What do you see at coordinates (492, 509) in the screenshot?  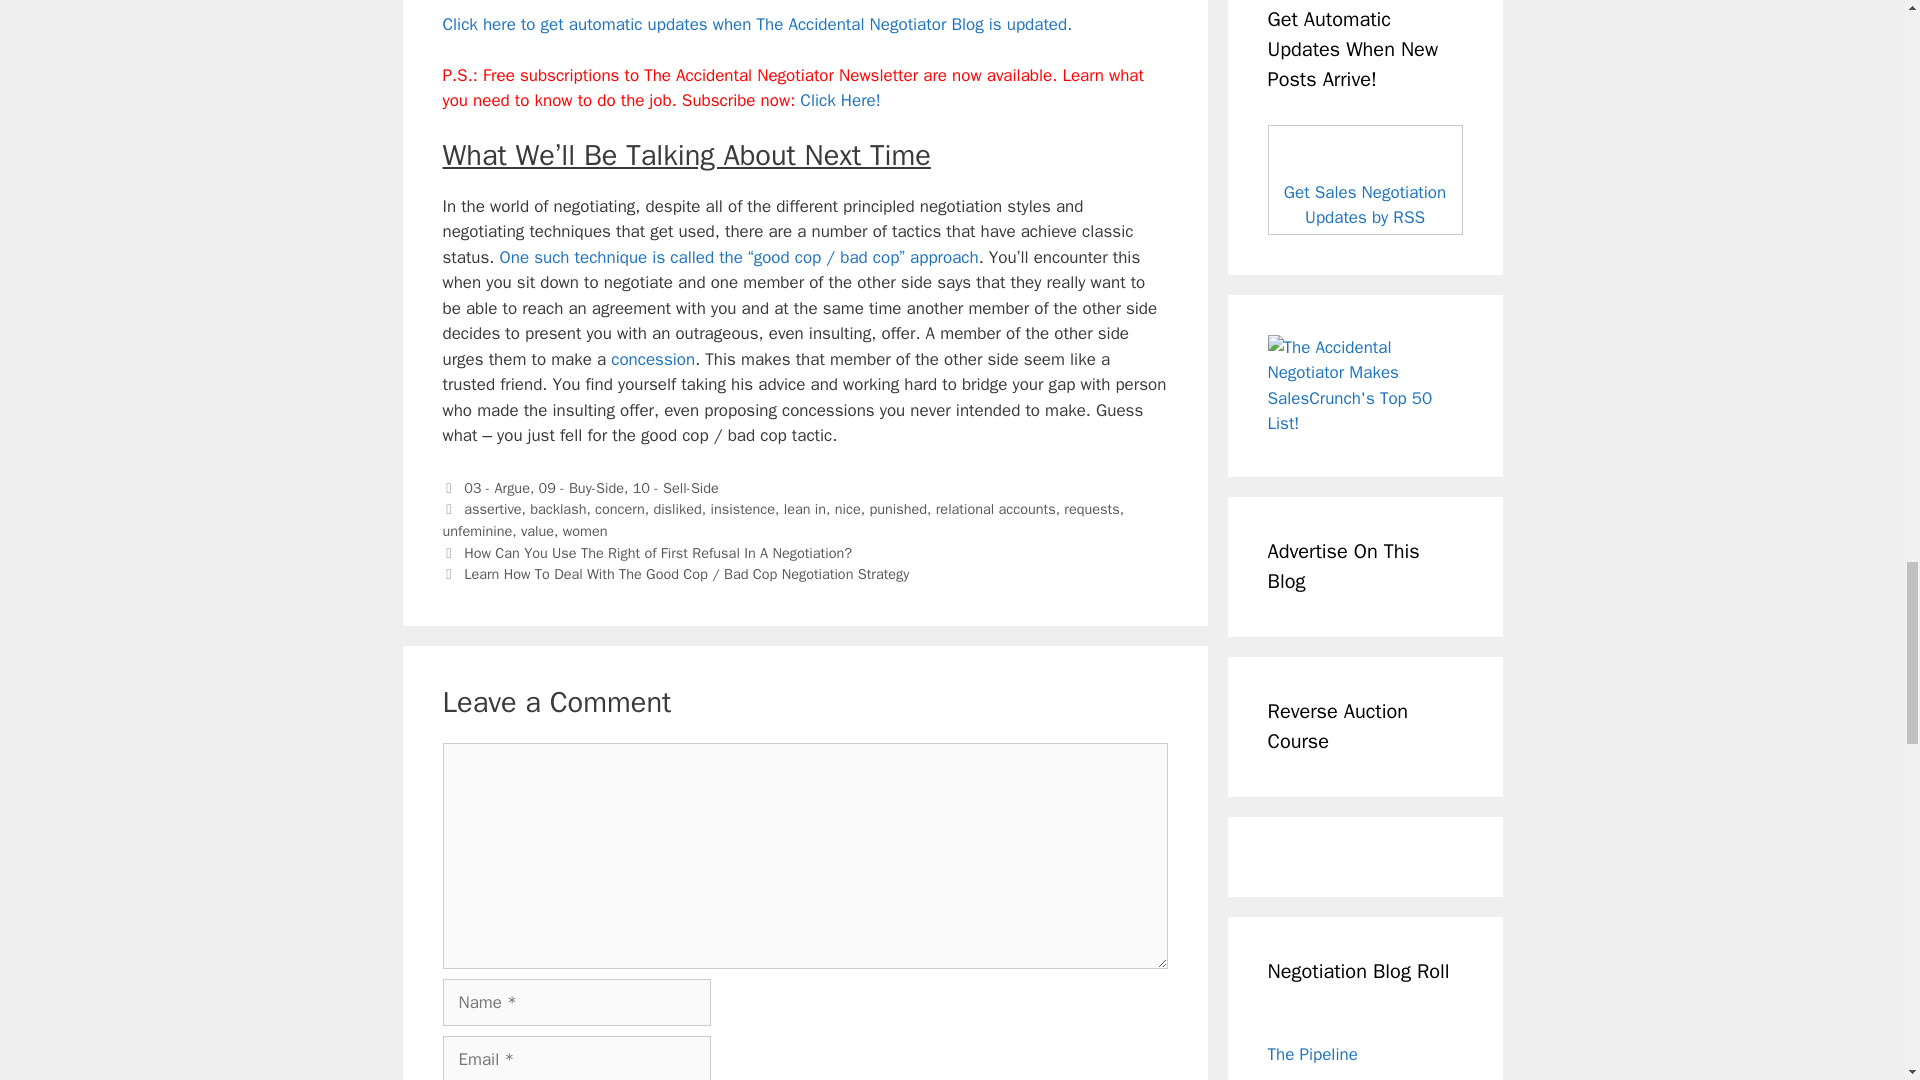 I see `assertive` at bounding box center [492, 509].